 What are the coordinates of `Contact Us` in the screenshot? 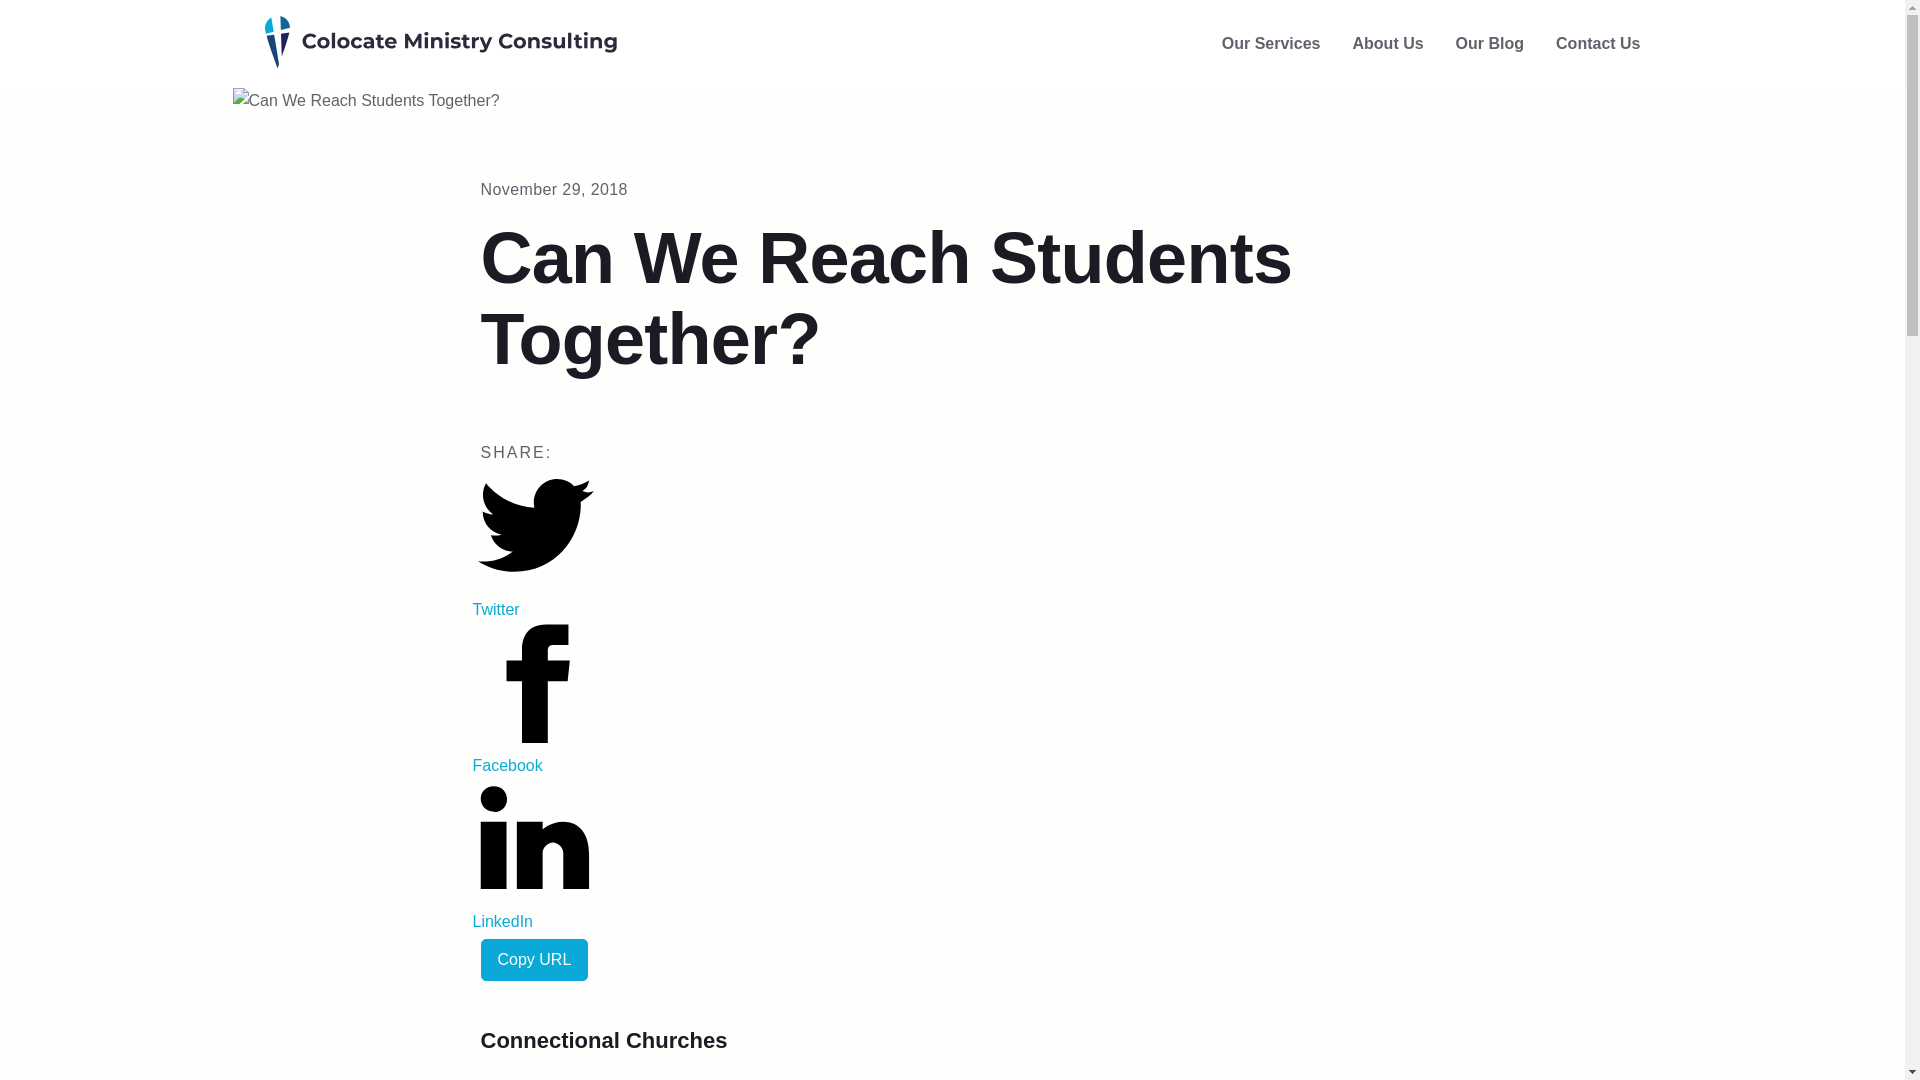 It's located at (1597, 44).